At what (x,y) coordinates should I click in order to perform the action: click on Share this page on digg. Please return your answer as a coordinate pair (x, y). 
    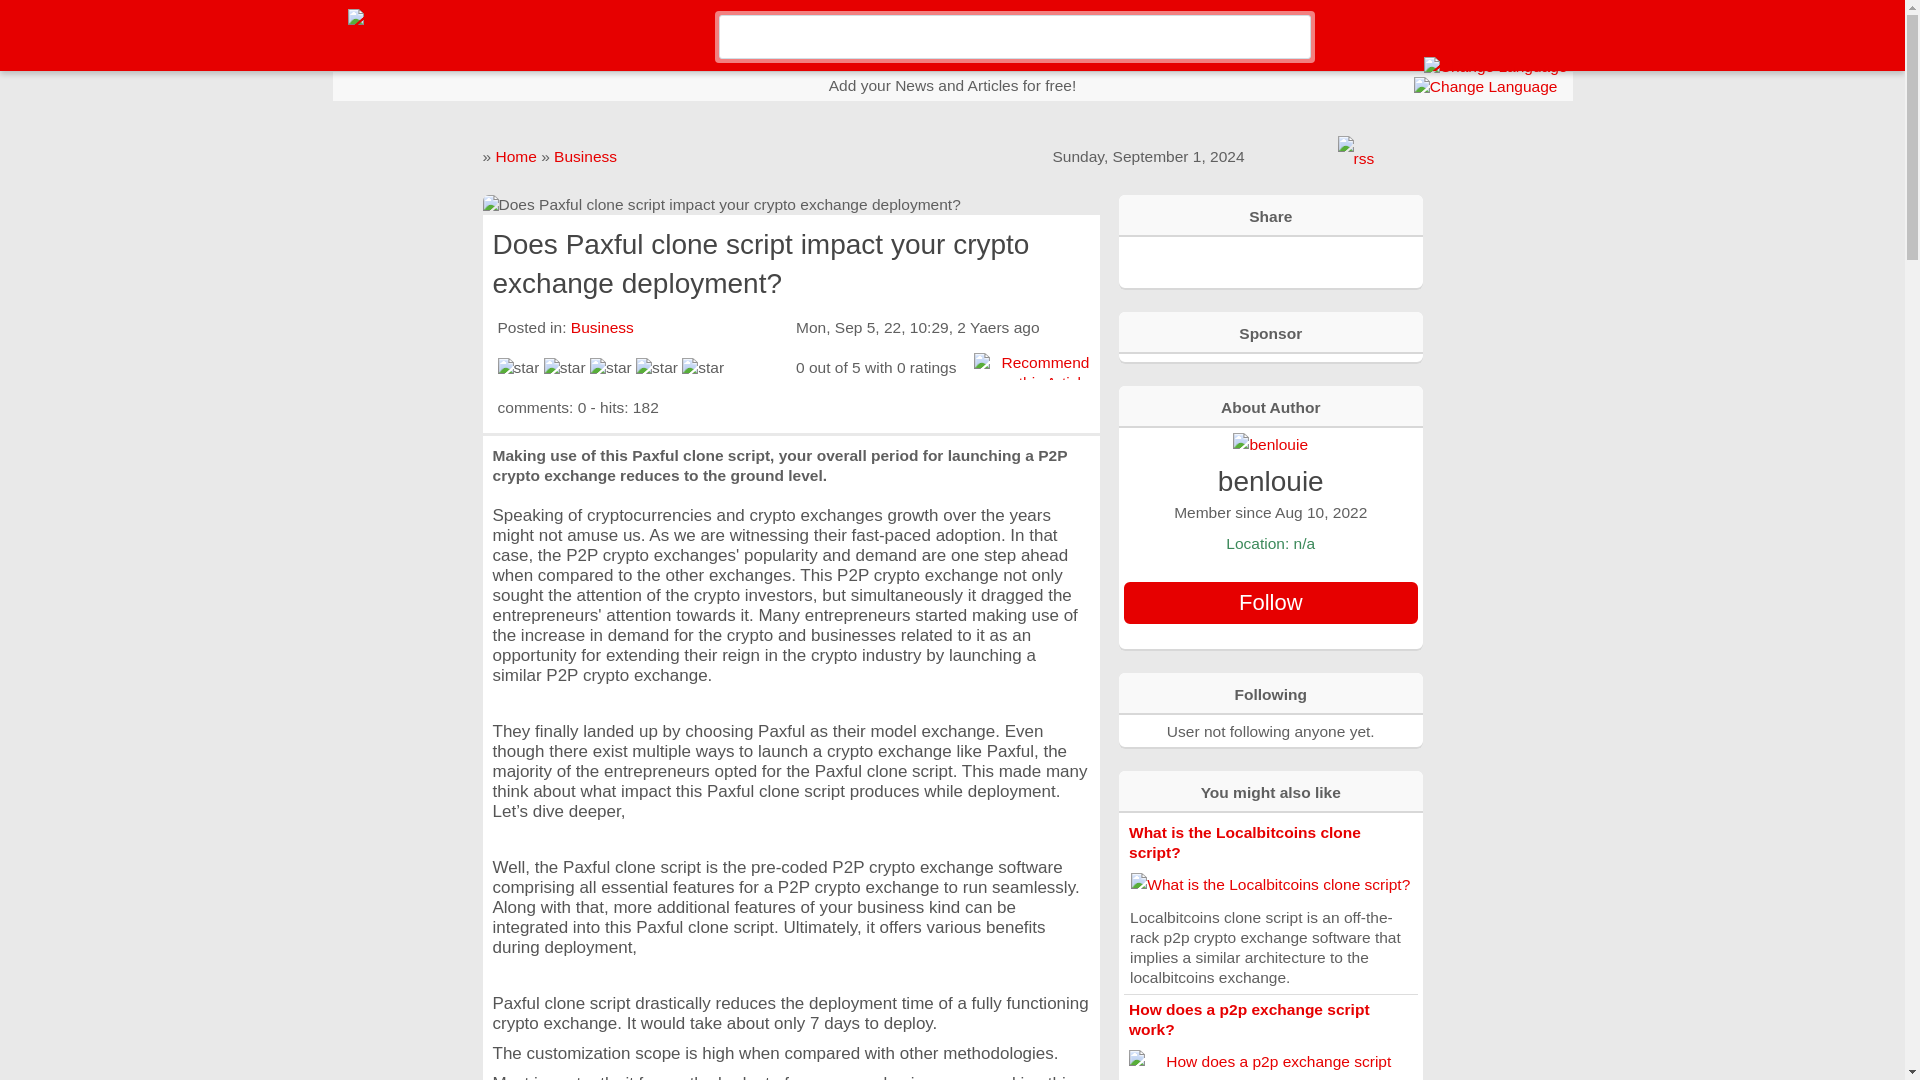
    Looking at the image, I should click on (1360, 260).